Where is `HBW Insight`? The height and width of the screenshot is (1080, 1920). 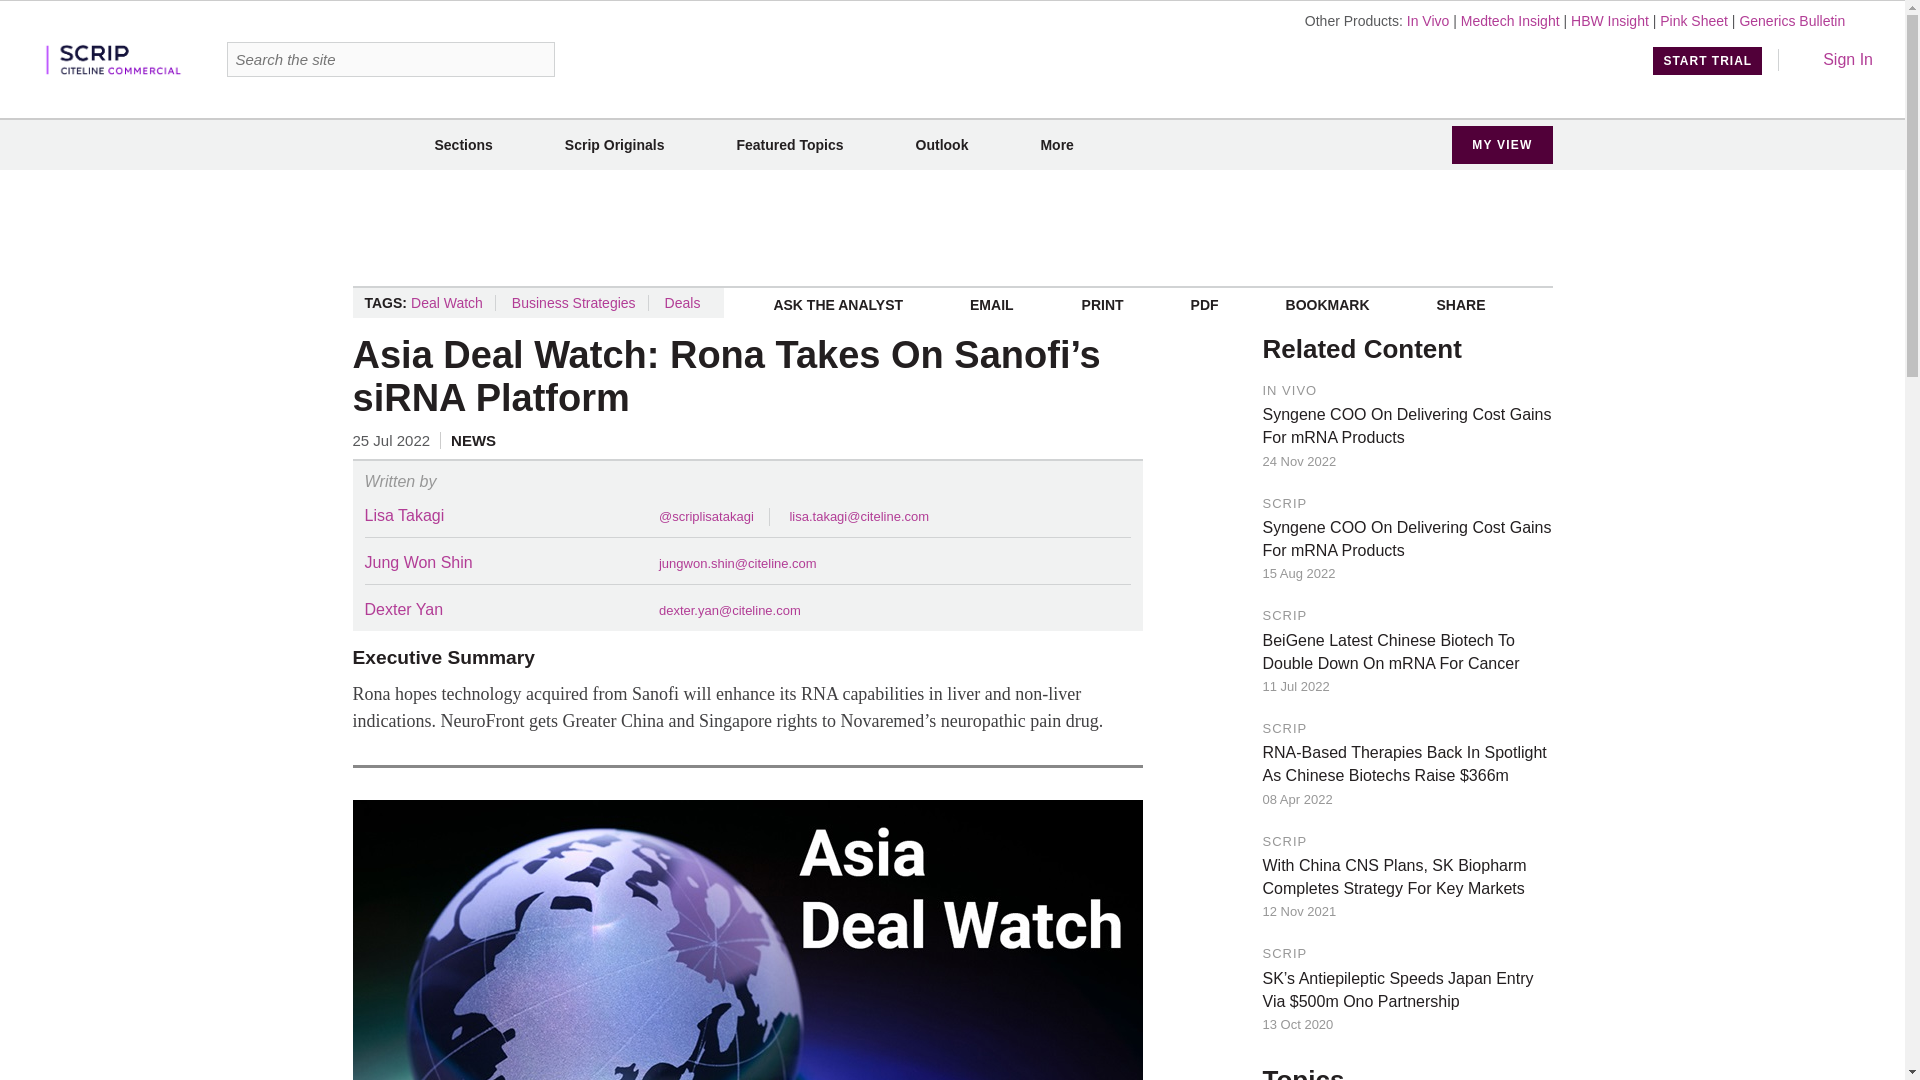
HBW Insight is located at coordinates (1610, 20).